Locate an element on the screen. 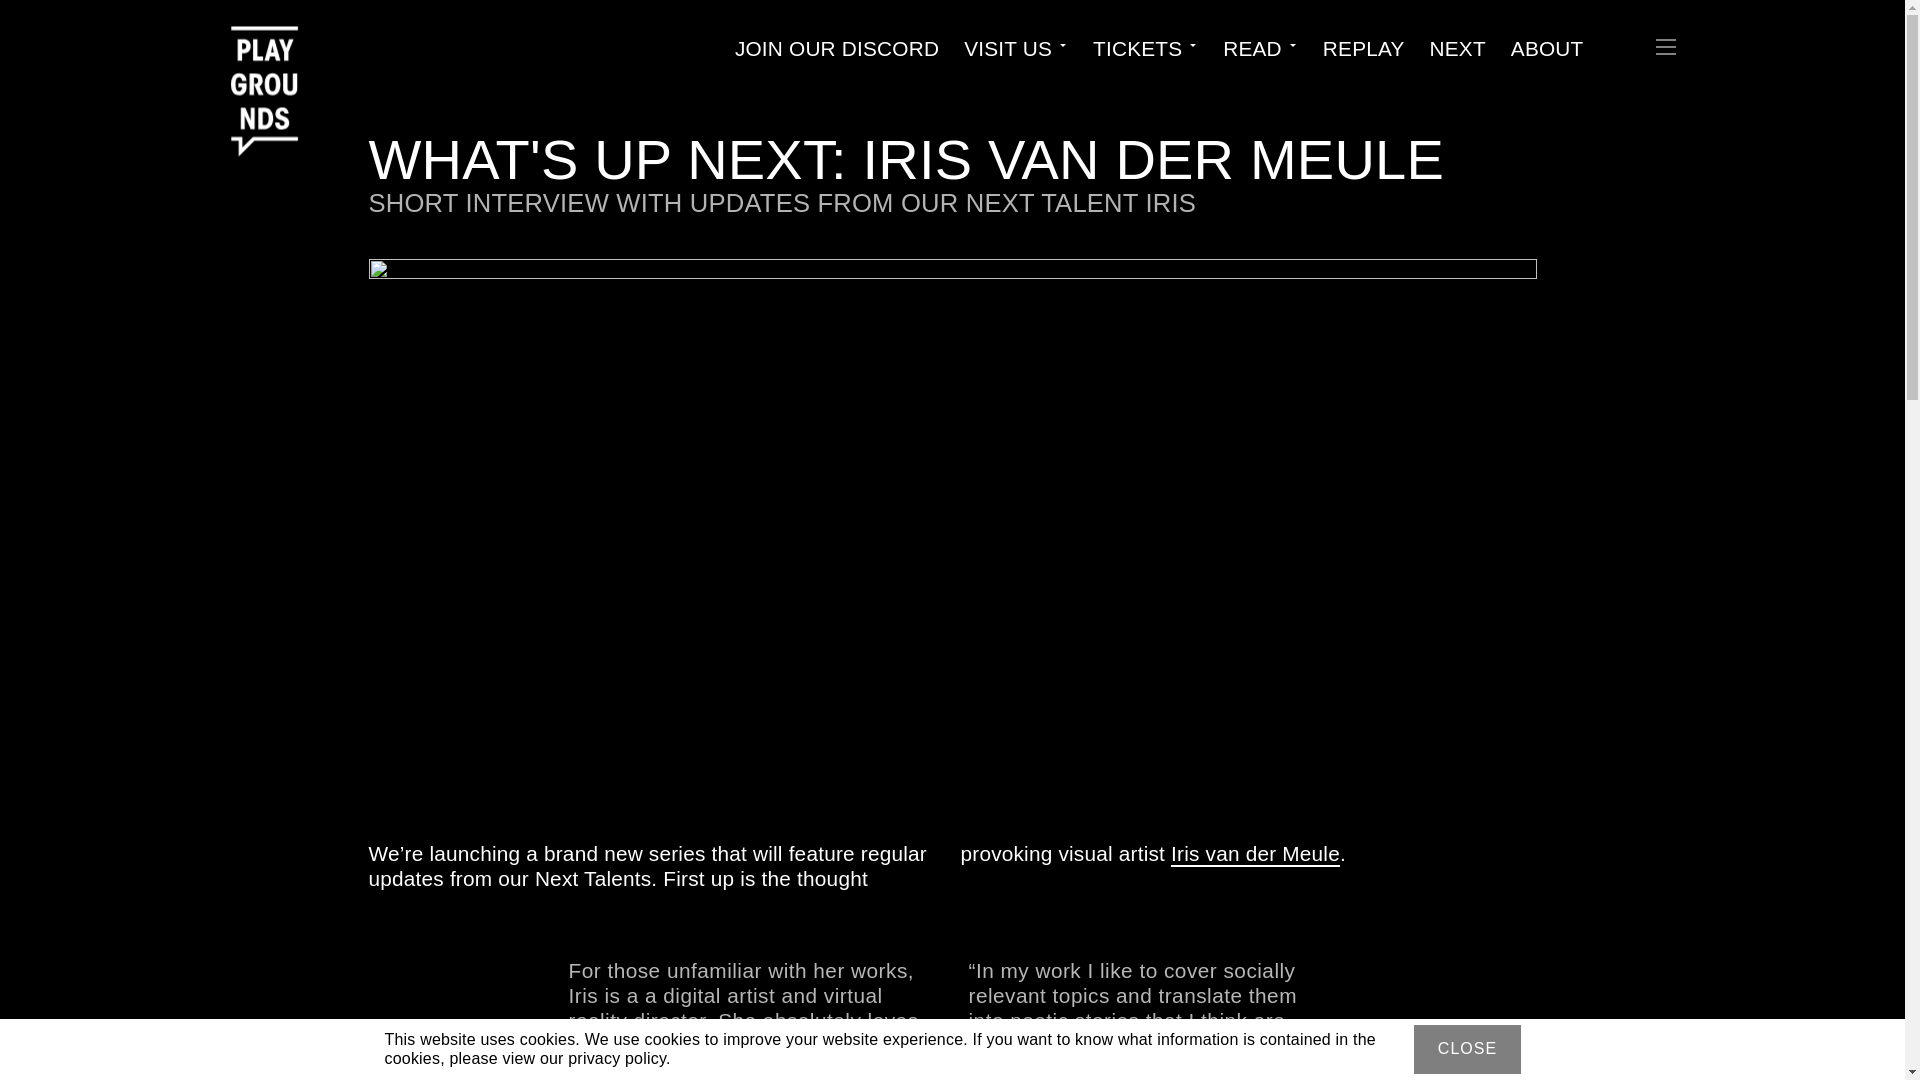 This screenshot has height=1080, width=1920. REPLAY is located at coordinates (1364, 48).